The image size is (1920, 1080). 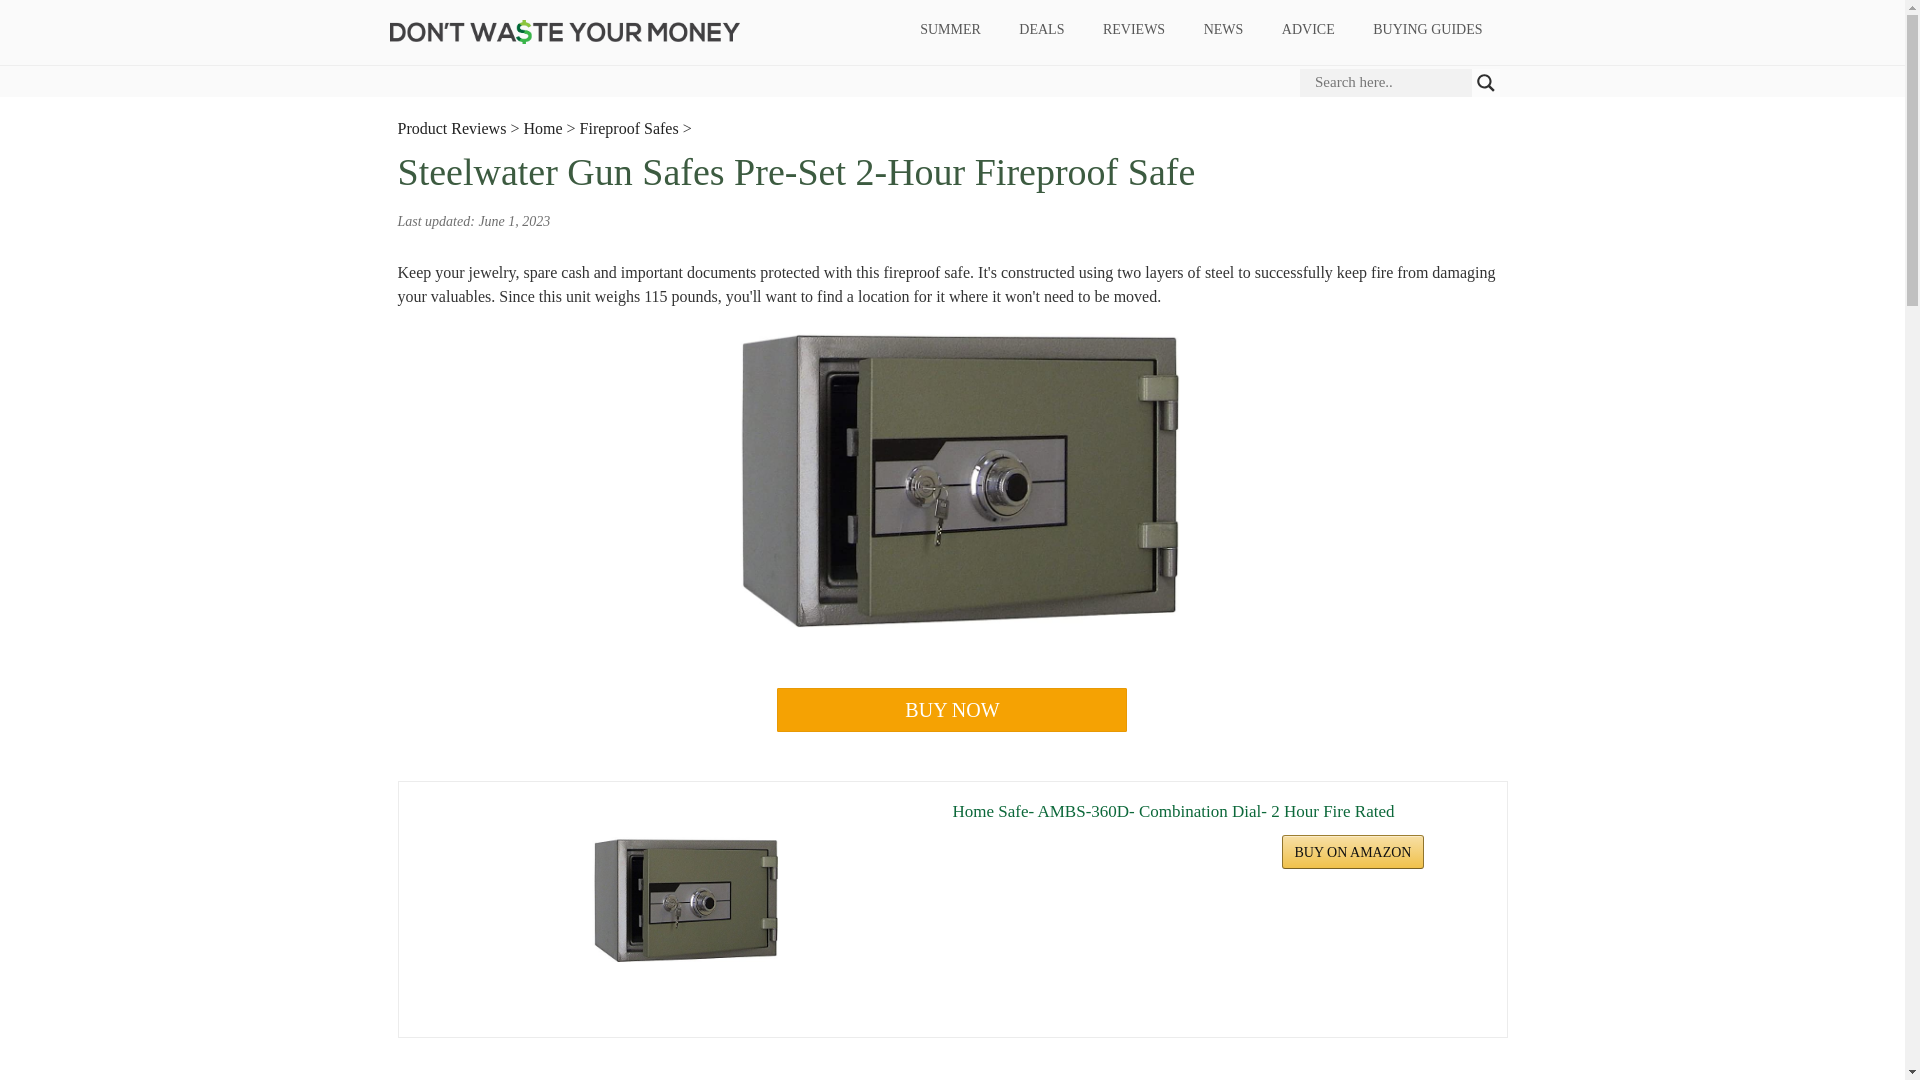 I want to click on SUMMER, so click(x=950, y=30).